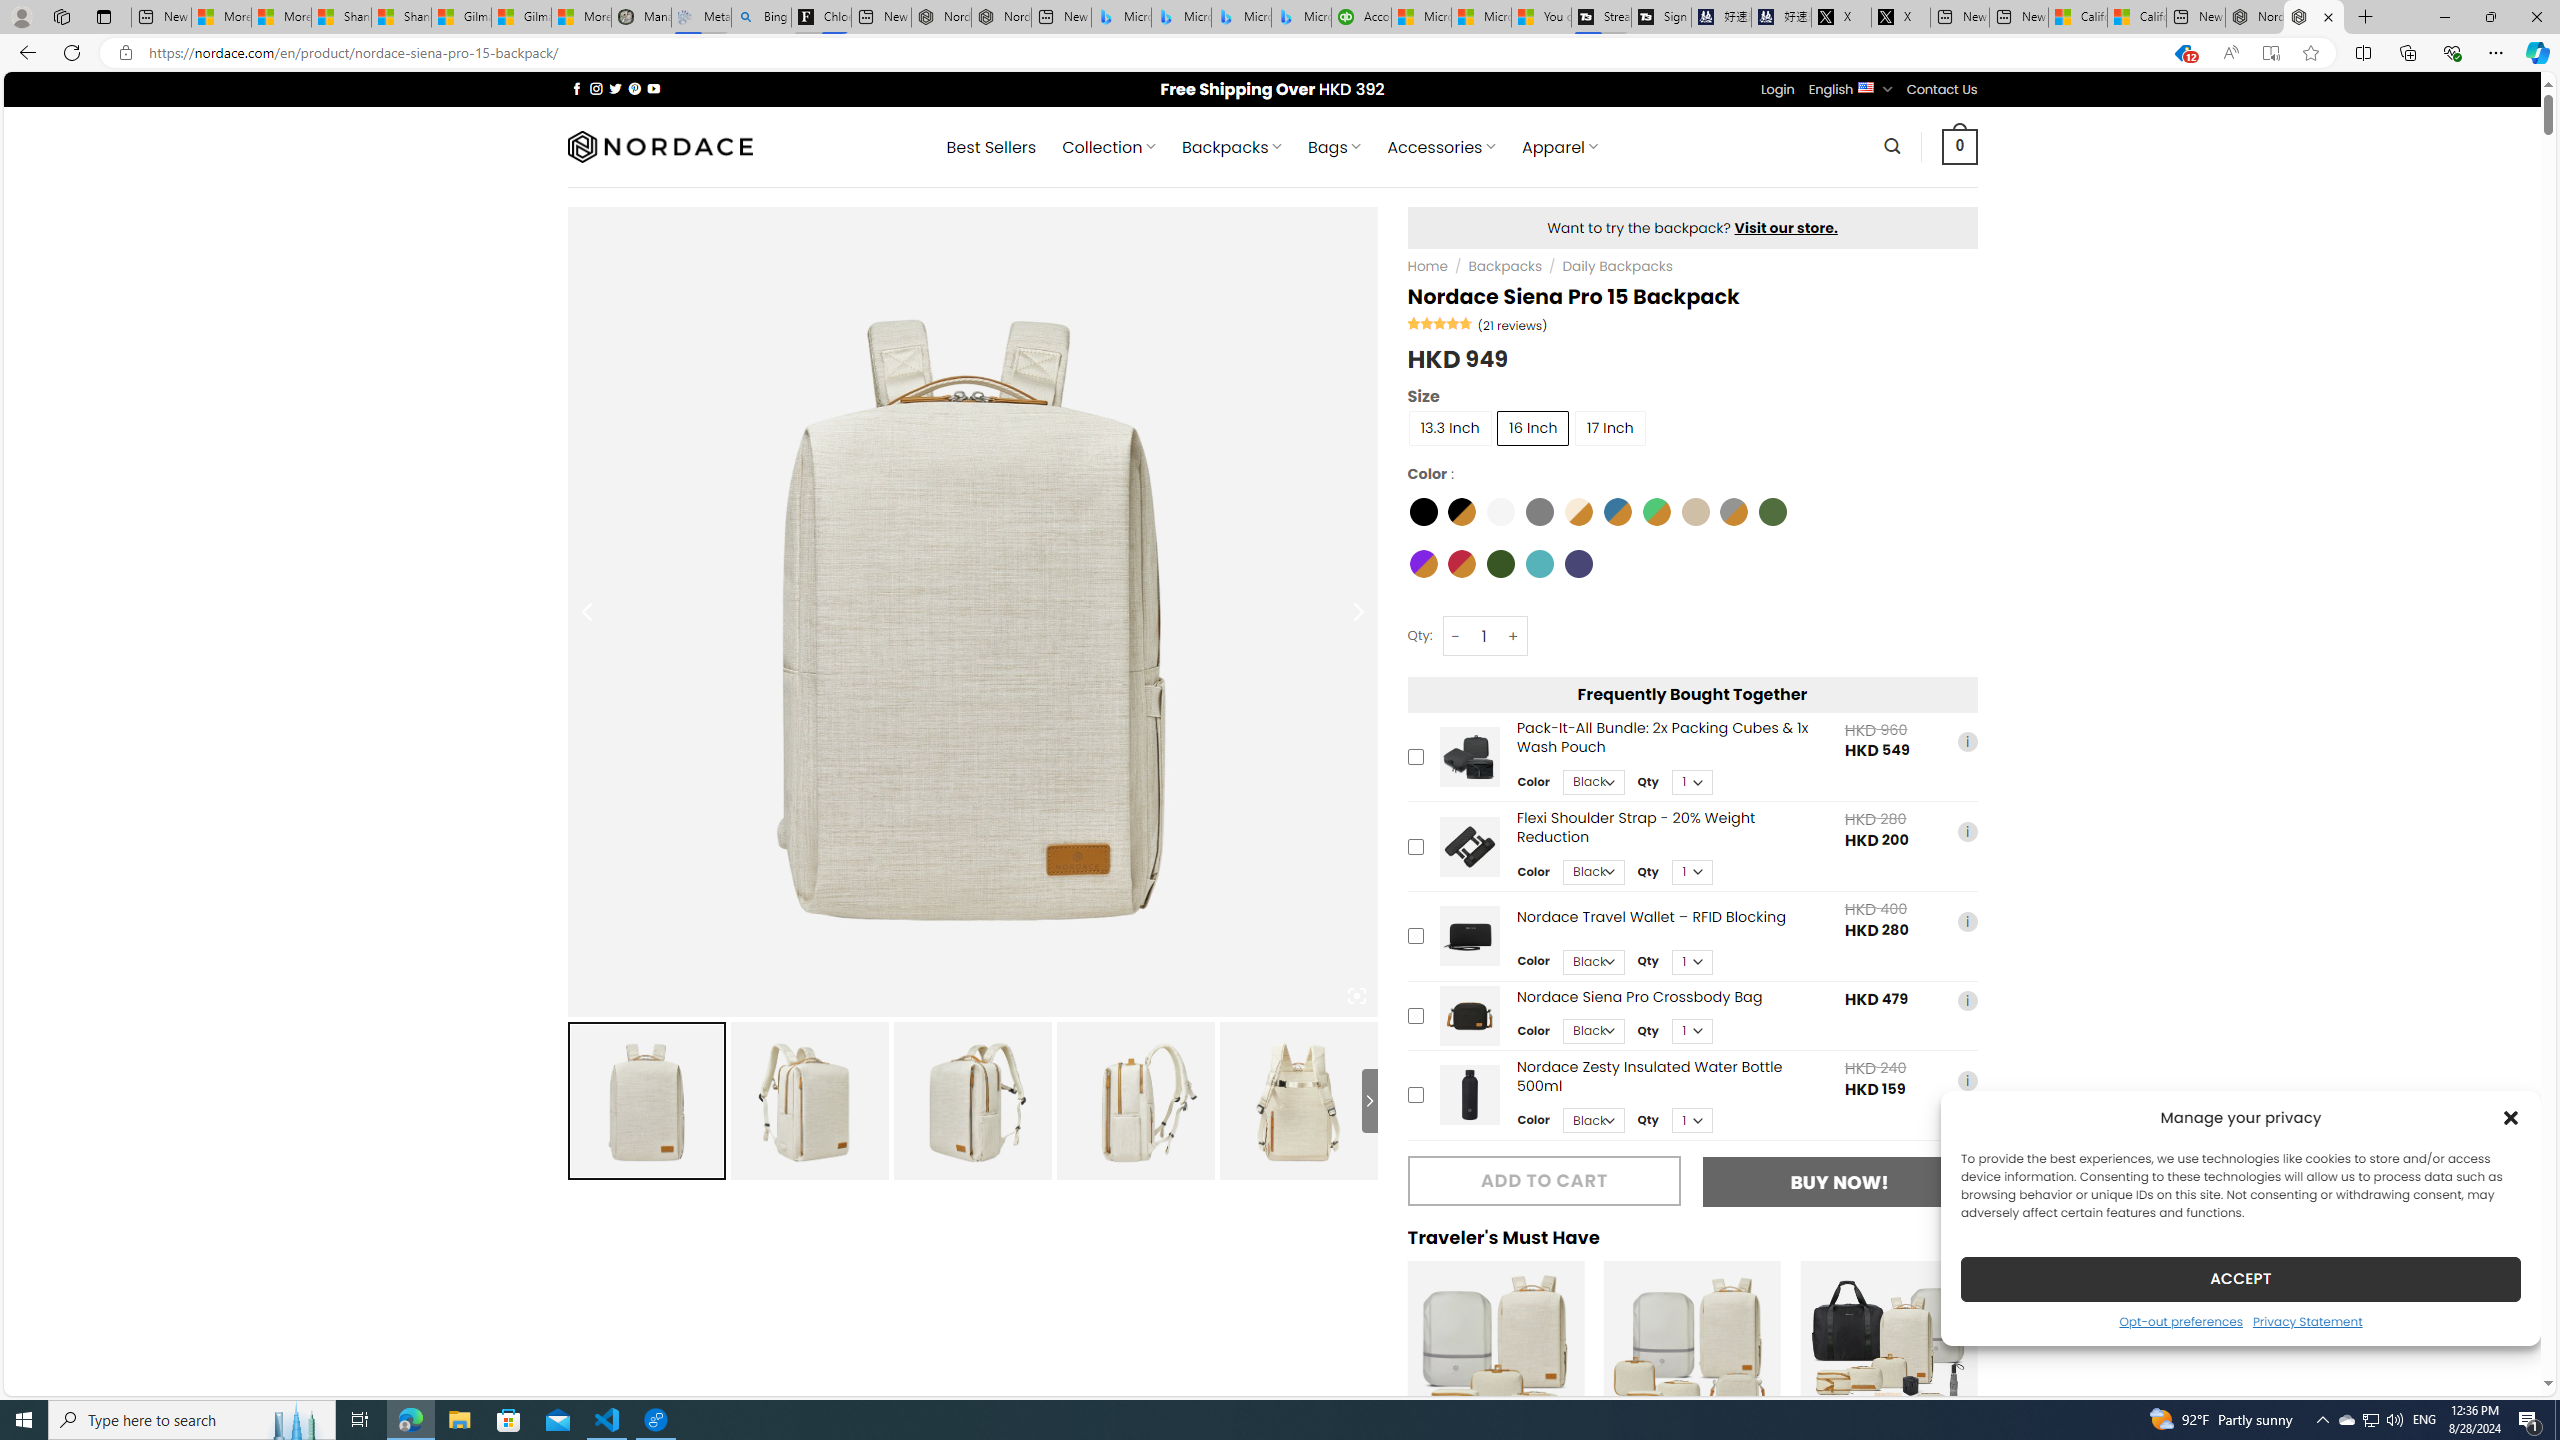 The height and width of the screenshot is (1440, 2560). Describe the element at coordinates (2312, 53) in the screenshot. I see `Add this page to favorites (Ctrl+D)` at that location.